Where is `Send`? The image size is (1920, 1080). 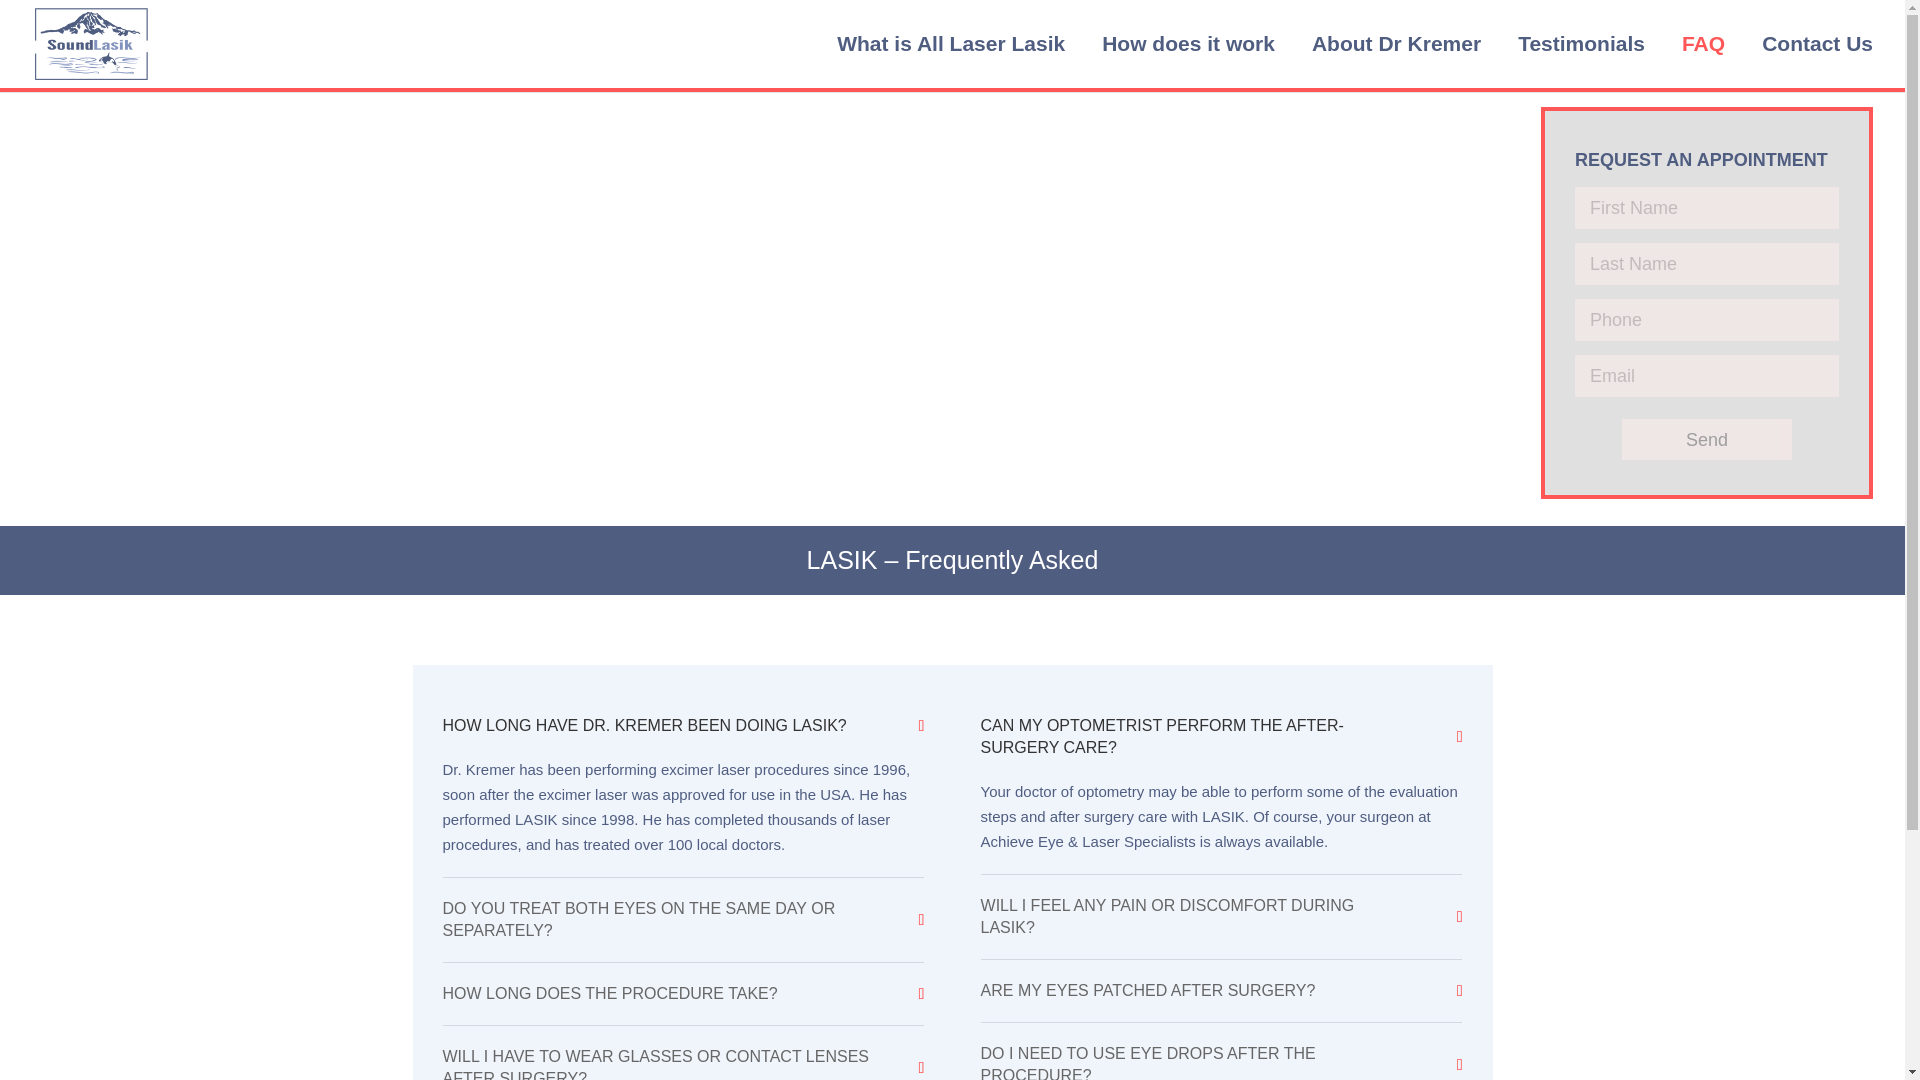
Send is located at coordinates (1706, 440).